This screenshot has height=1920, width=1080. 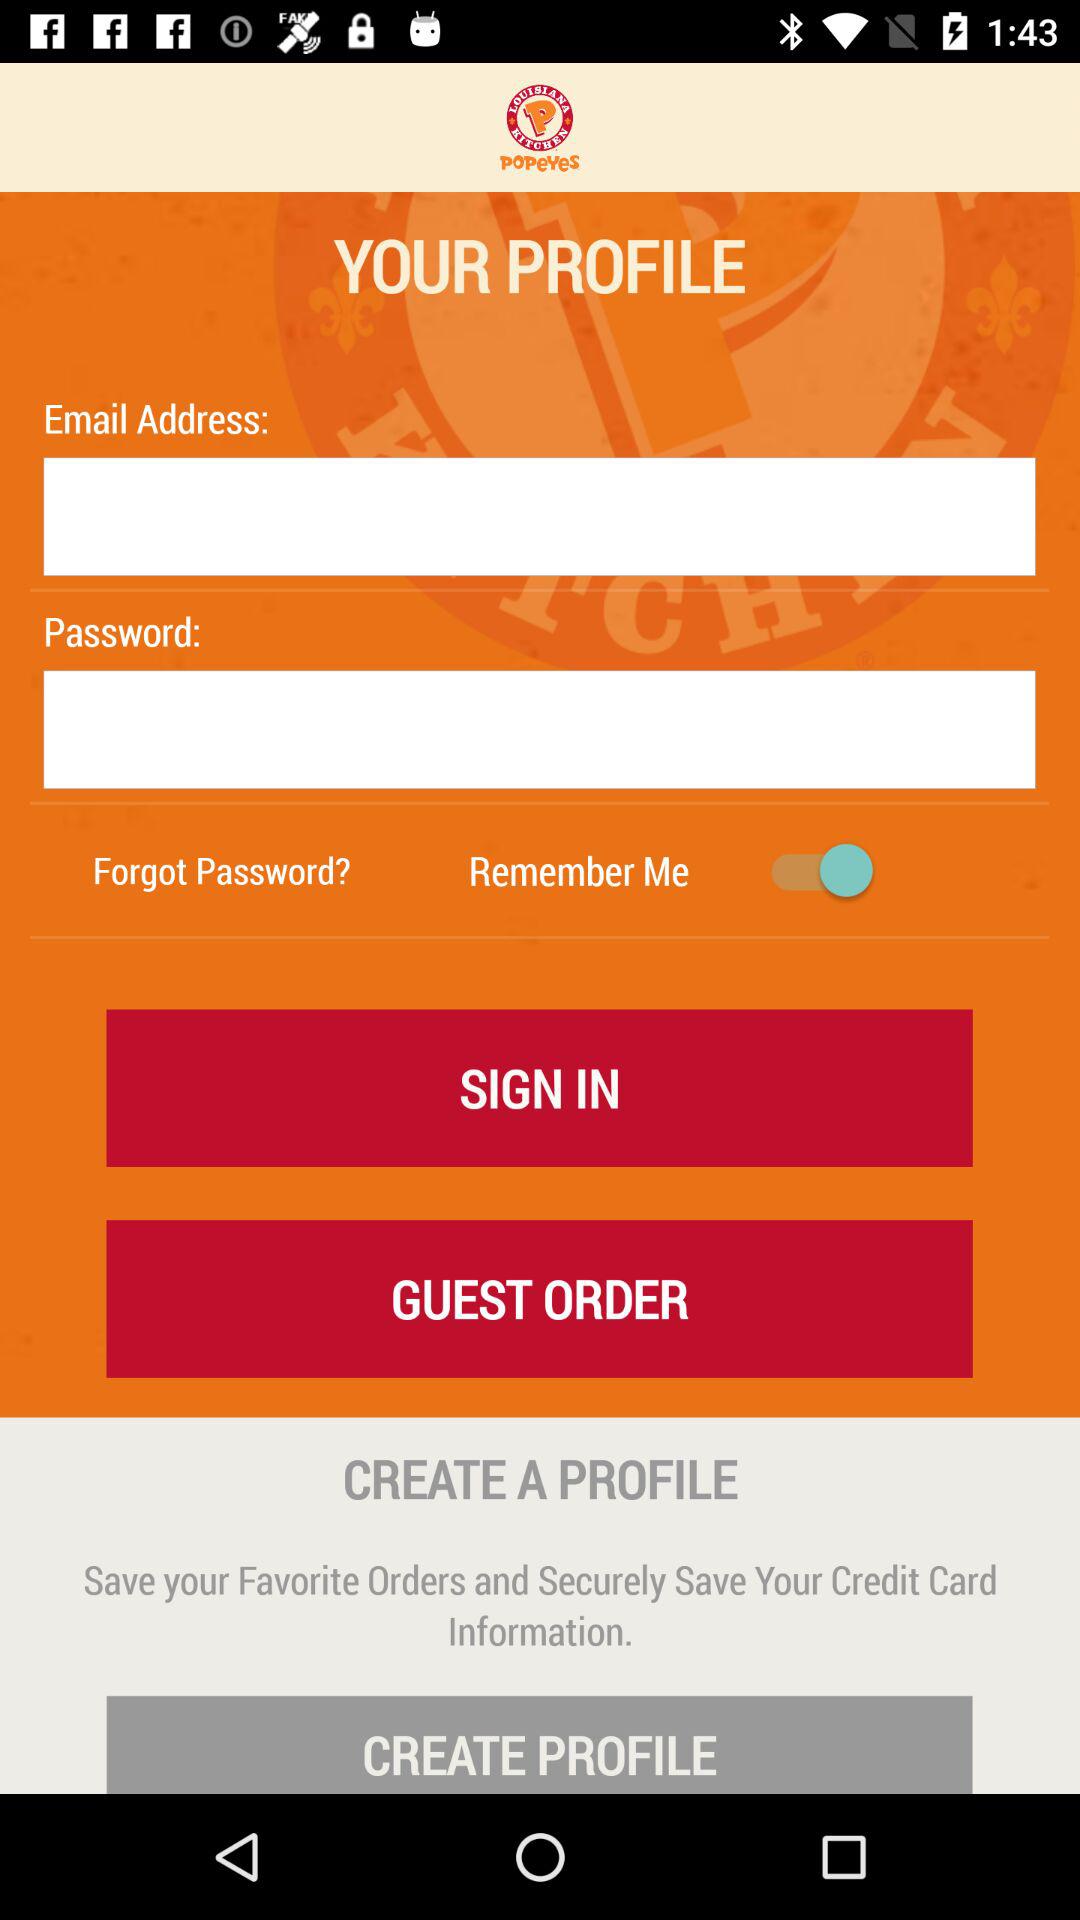 I want to click on swipe to guest order icon, so click(x=539, y=1298).